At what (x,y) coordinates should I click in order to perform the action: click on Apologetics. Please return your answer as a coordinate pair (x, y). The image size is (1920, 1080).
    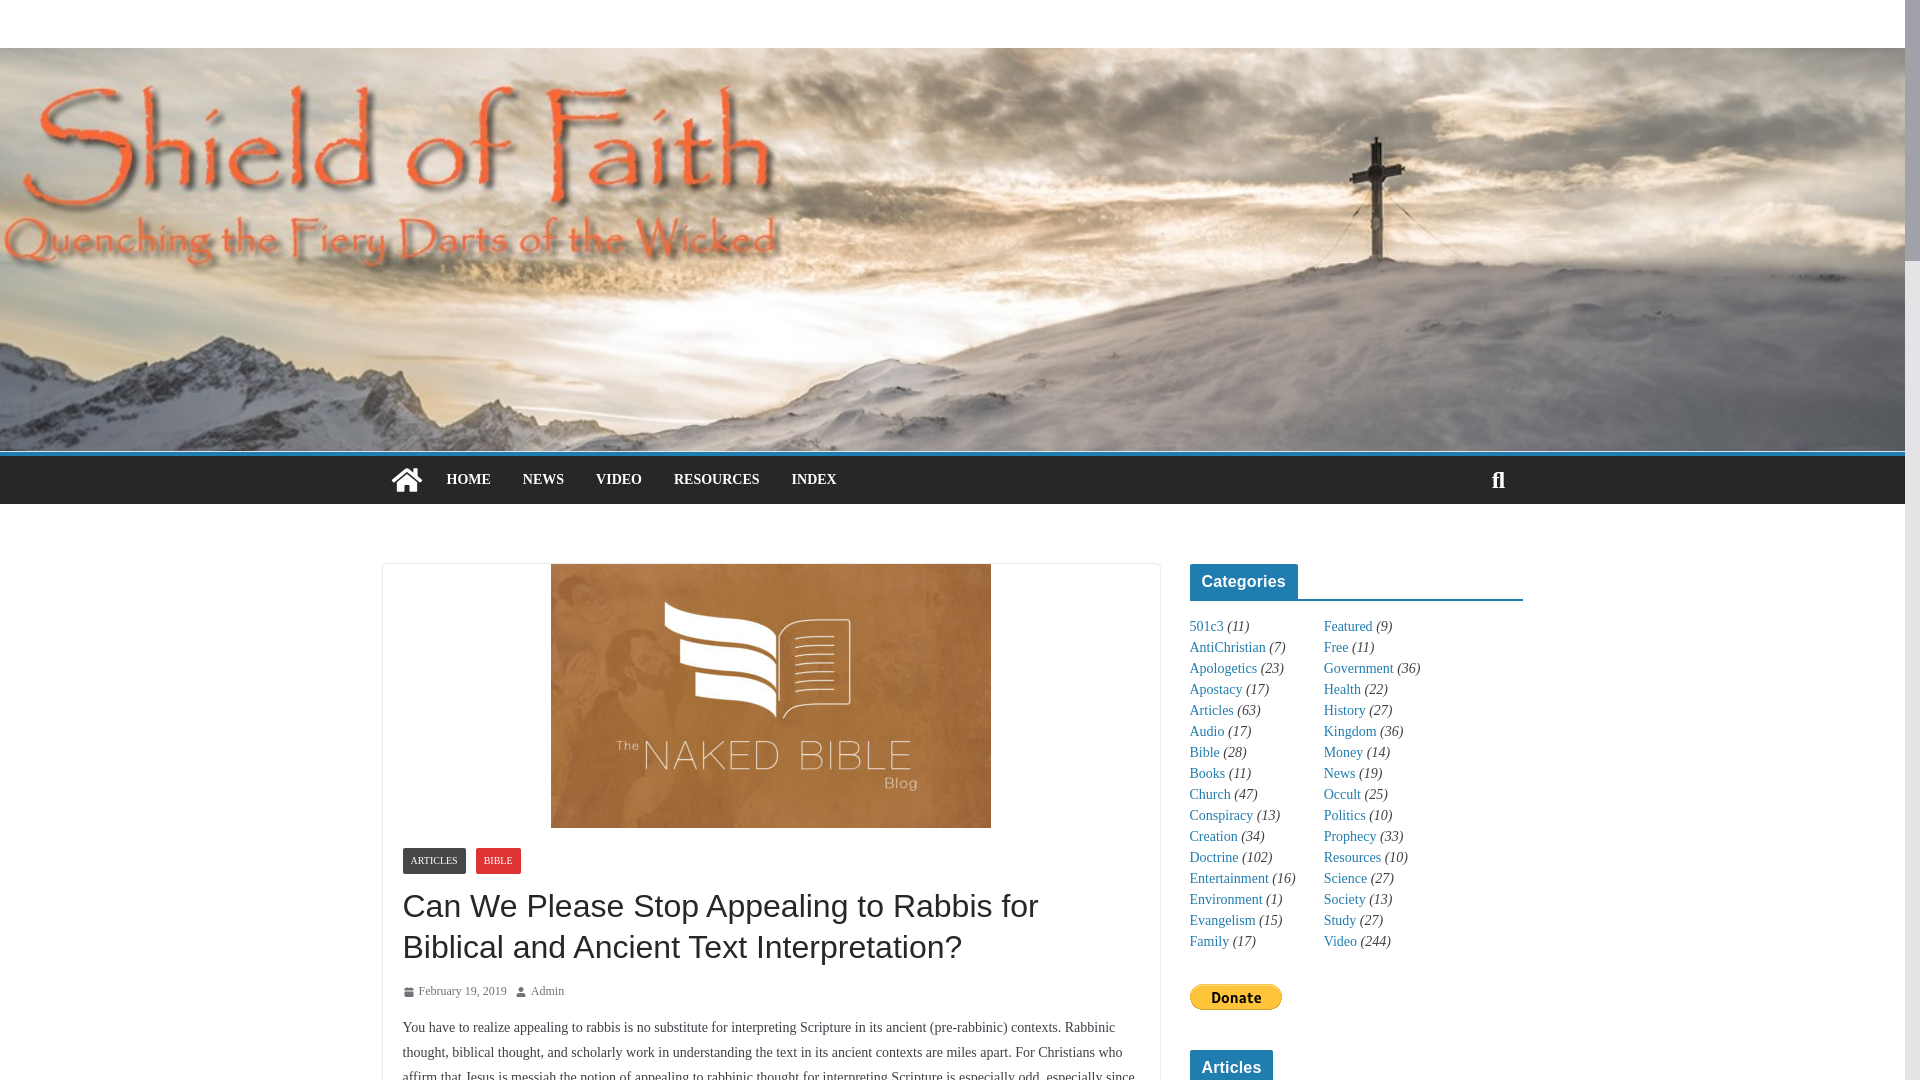
    Looking at the image, I should click on (1224, 668).